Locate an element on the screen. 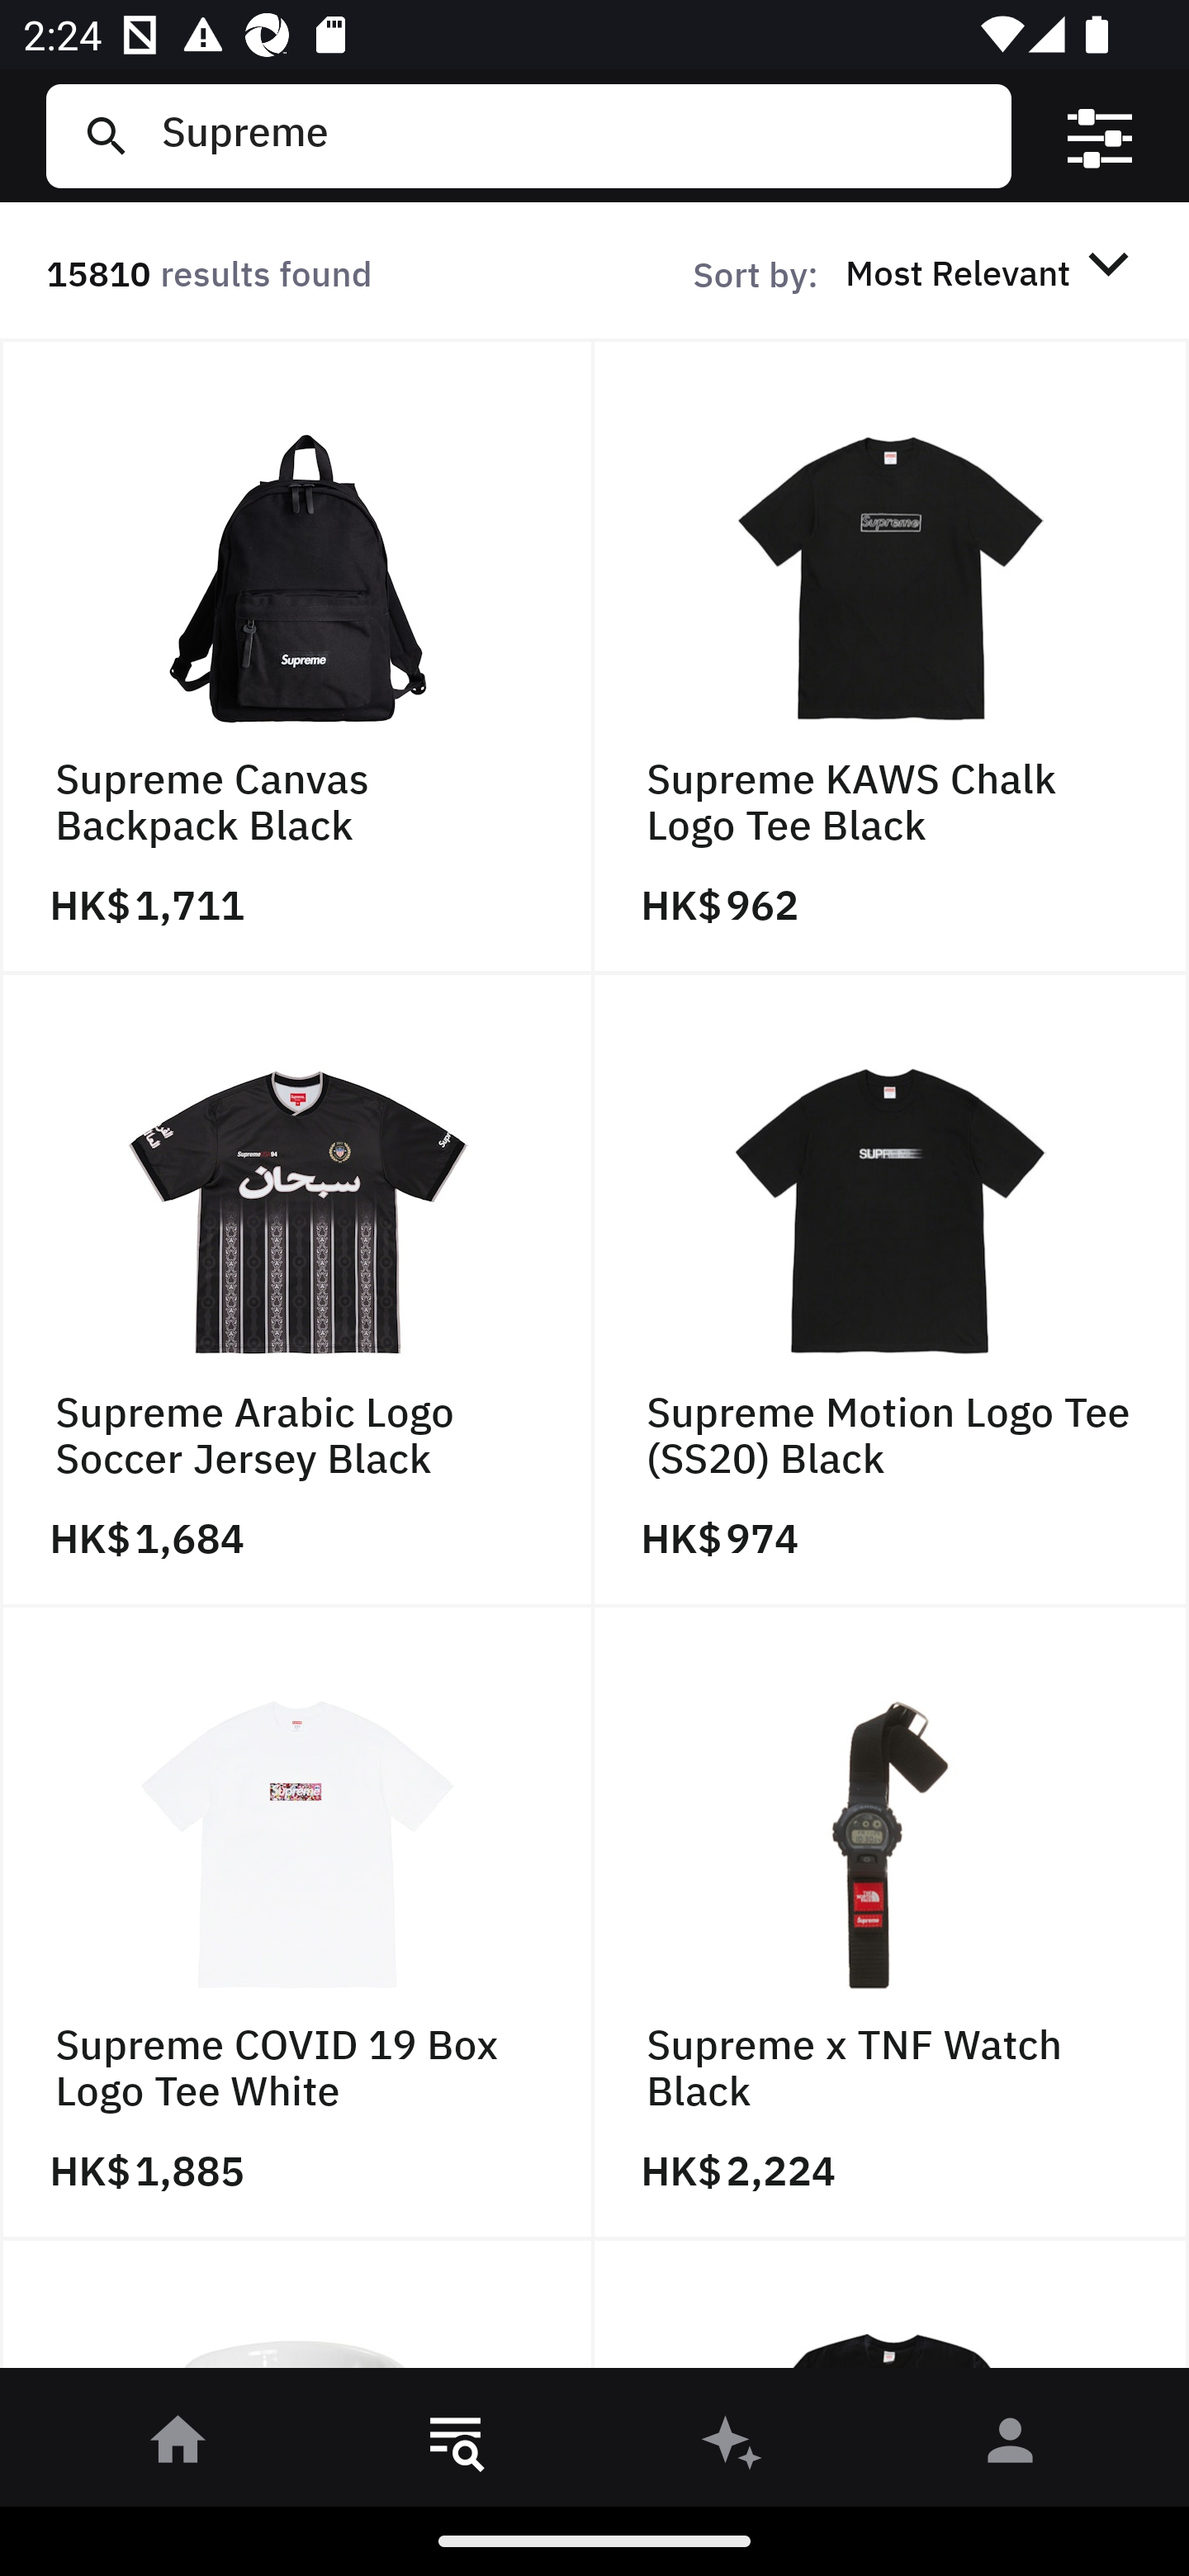 The image size is (1189, 2576). Supreme Motion Logo Tee (SS20) Black HK$ 974 is located at coordinates (892, 1290).